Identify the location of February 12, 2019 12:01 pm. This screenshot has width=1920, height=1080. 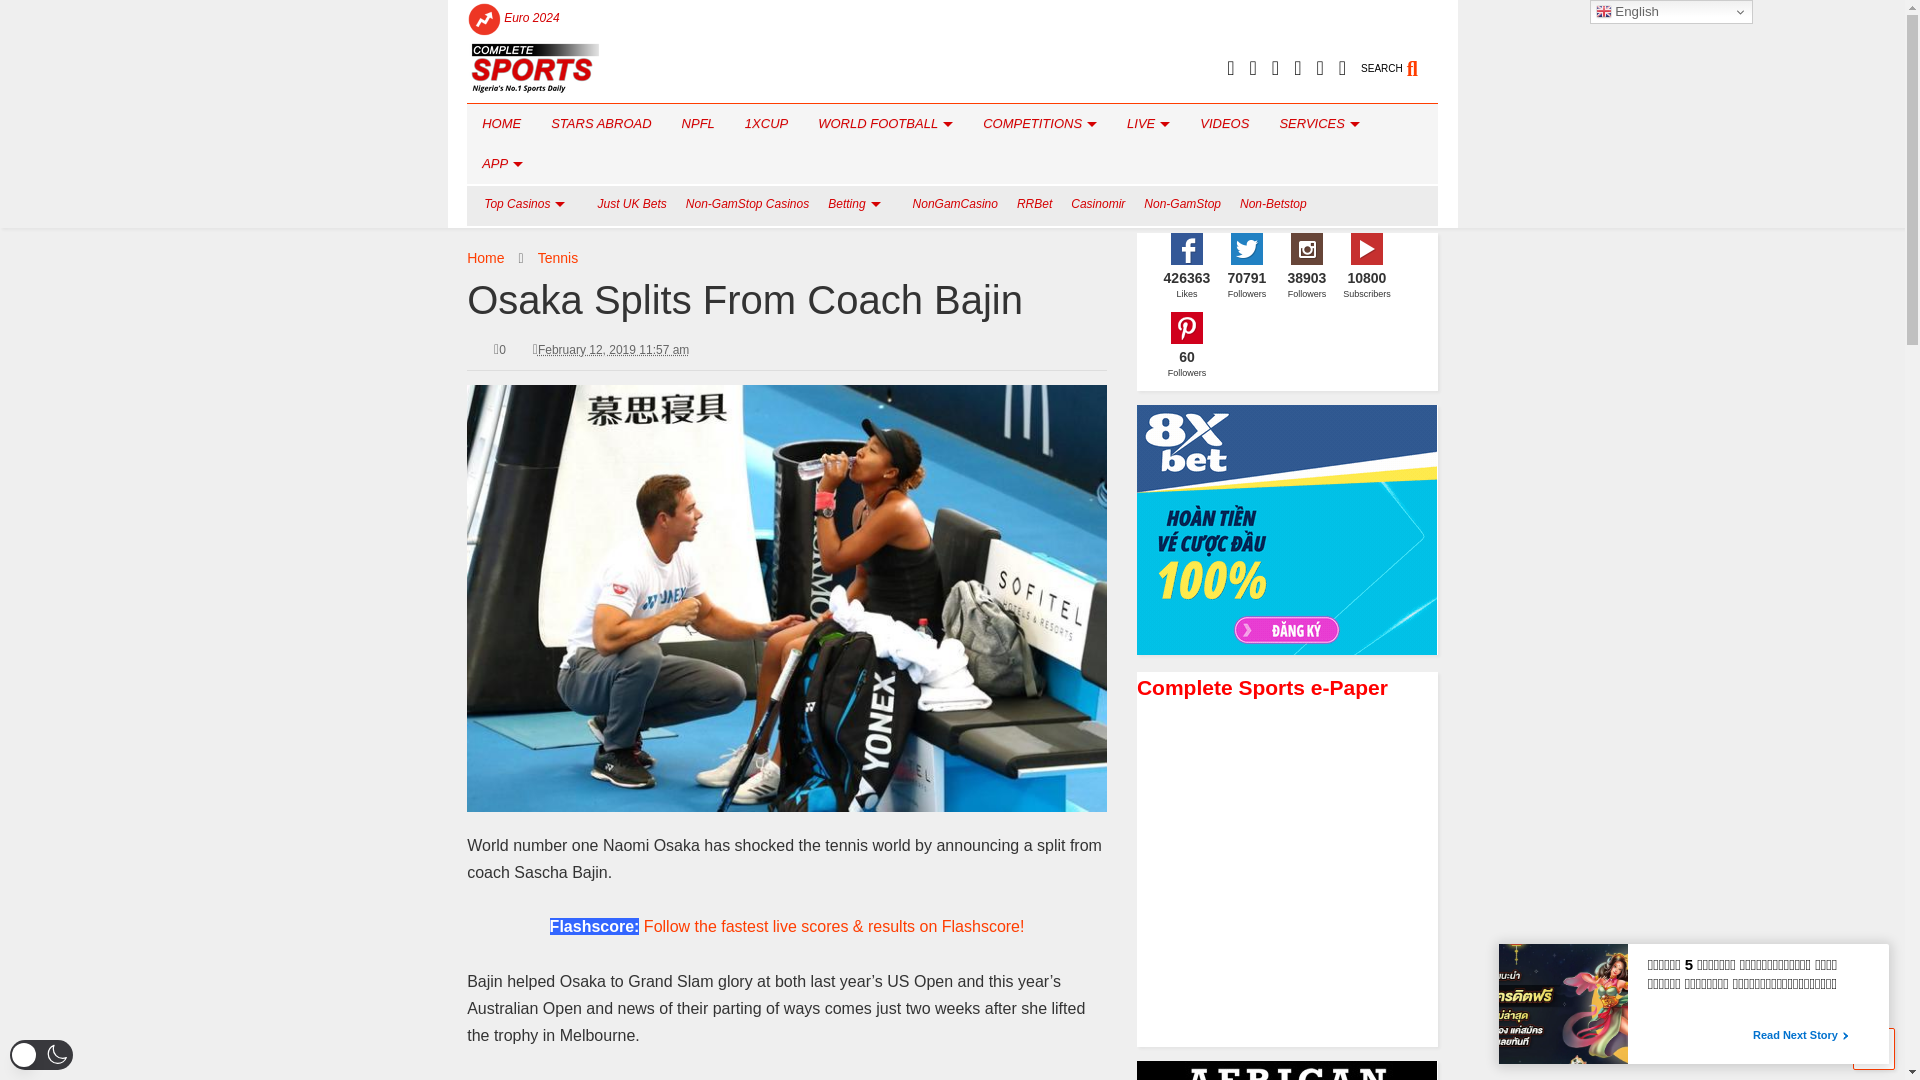
(613, 350).